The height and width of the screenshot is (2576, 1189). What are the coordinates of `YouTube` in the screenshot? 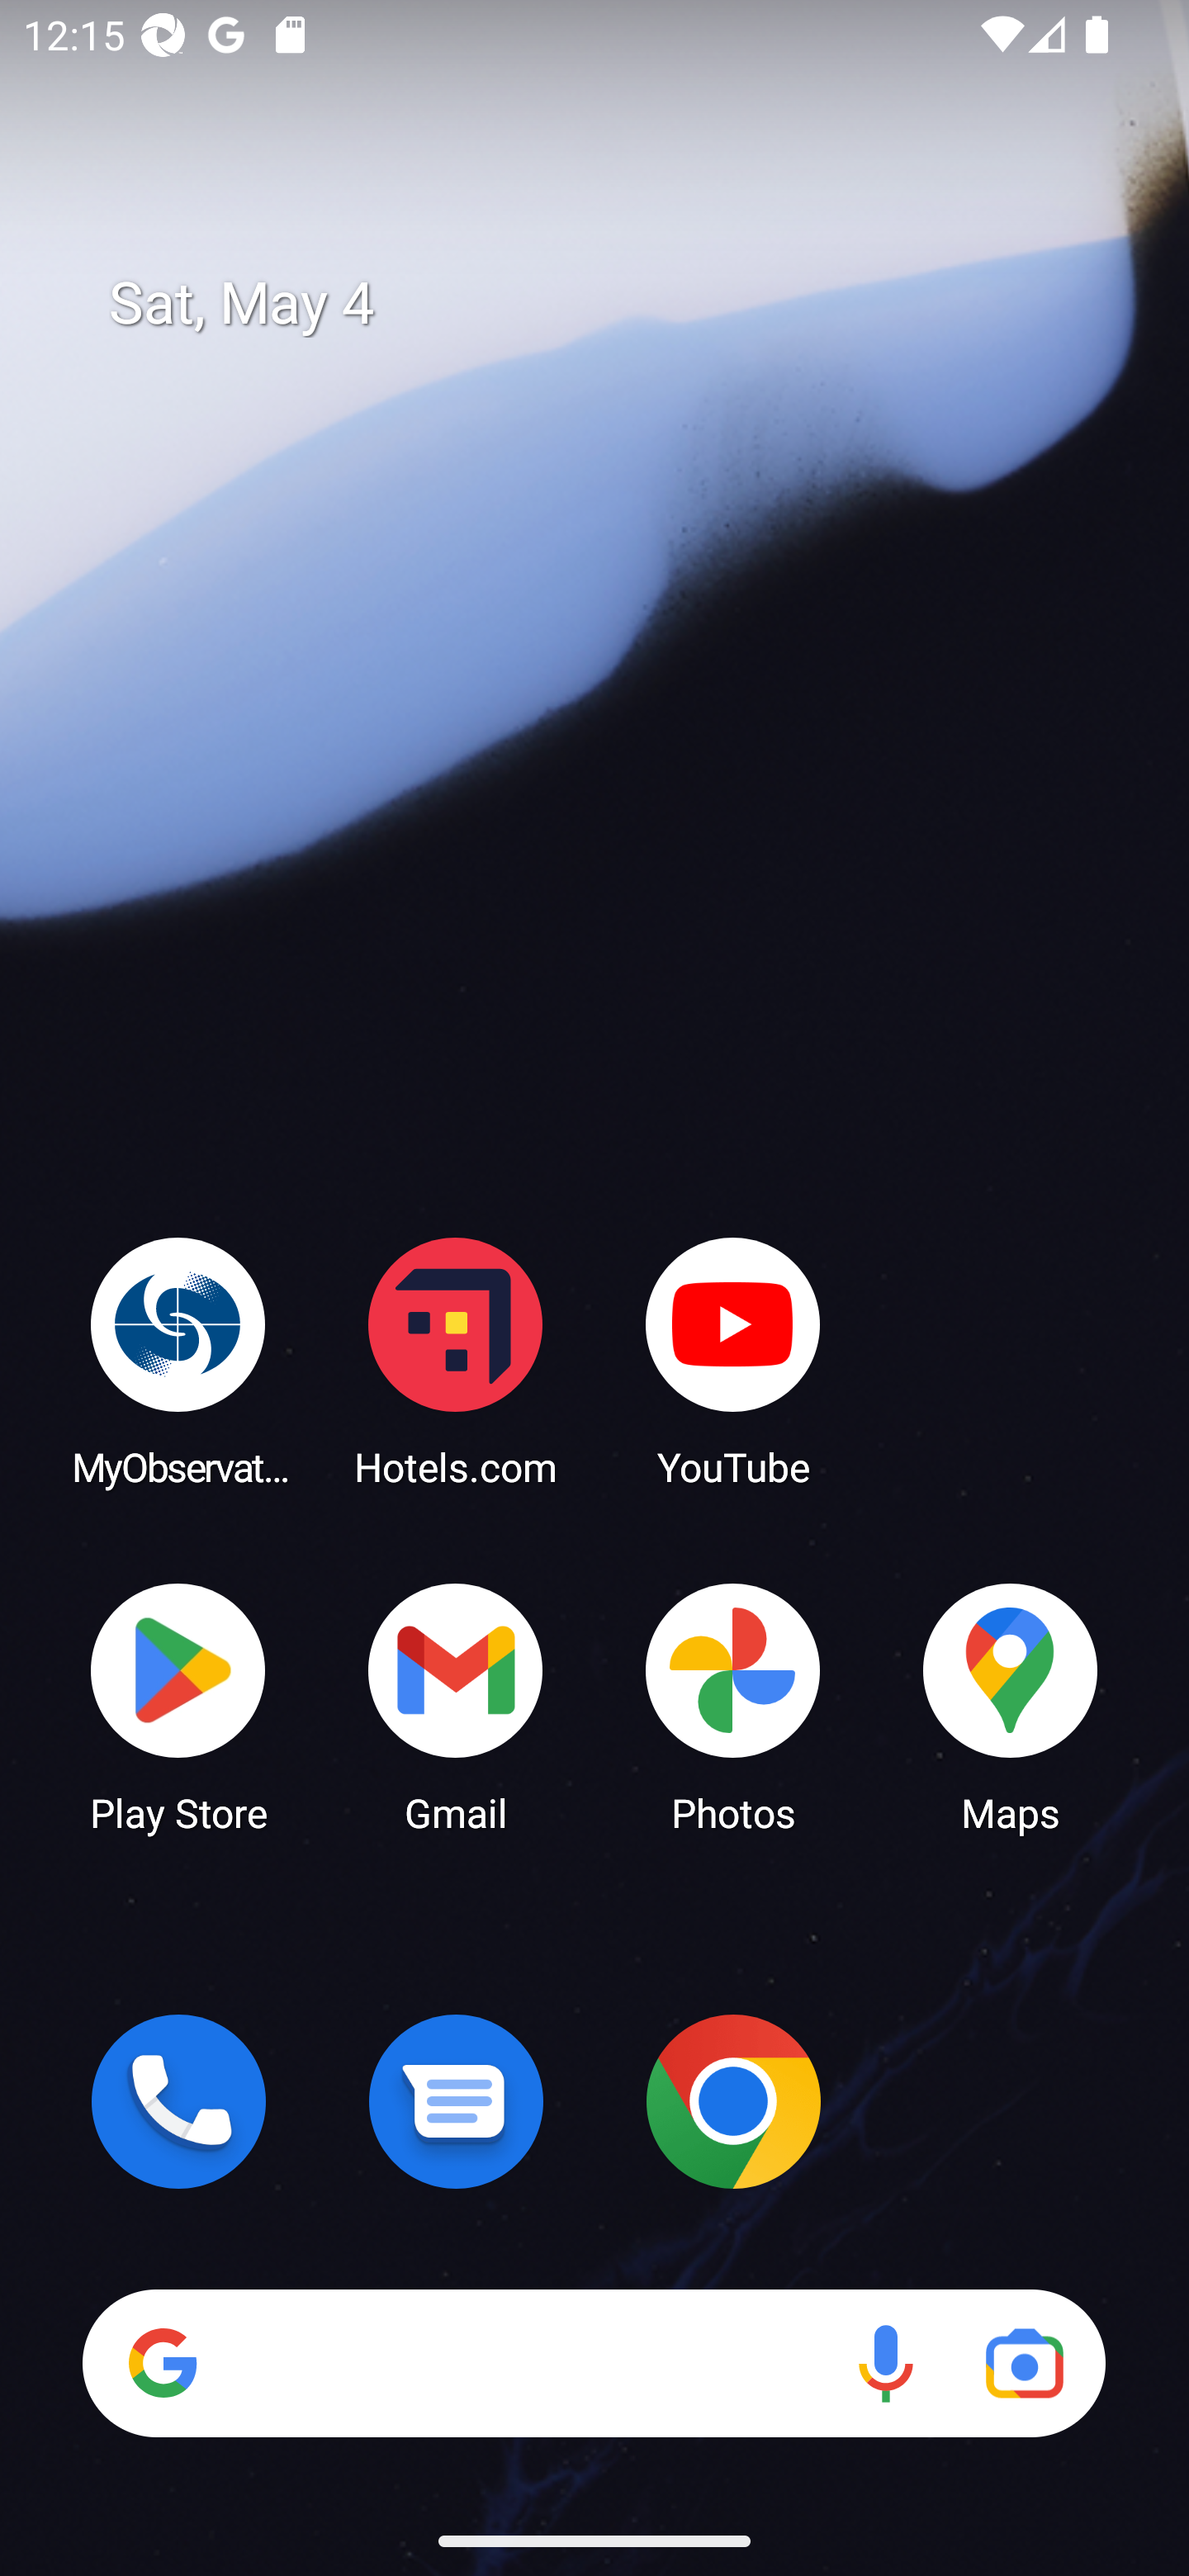 It's located at (733, 1361).